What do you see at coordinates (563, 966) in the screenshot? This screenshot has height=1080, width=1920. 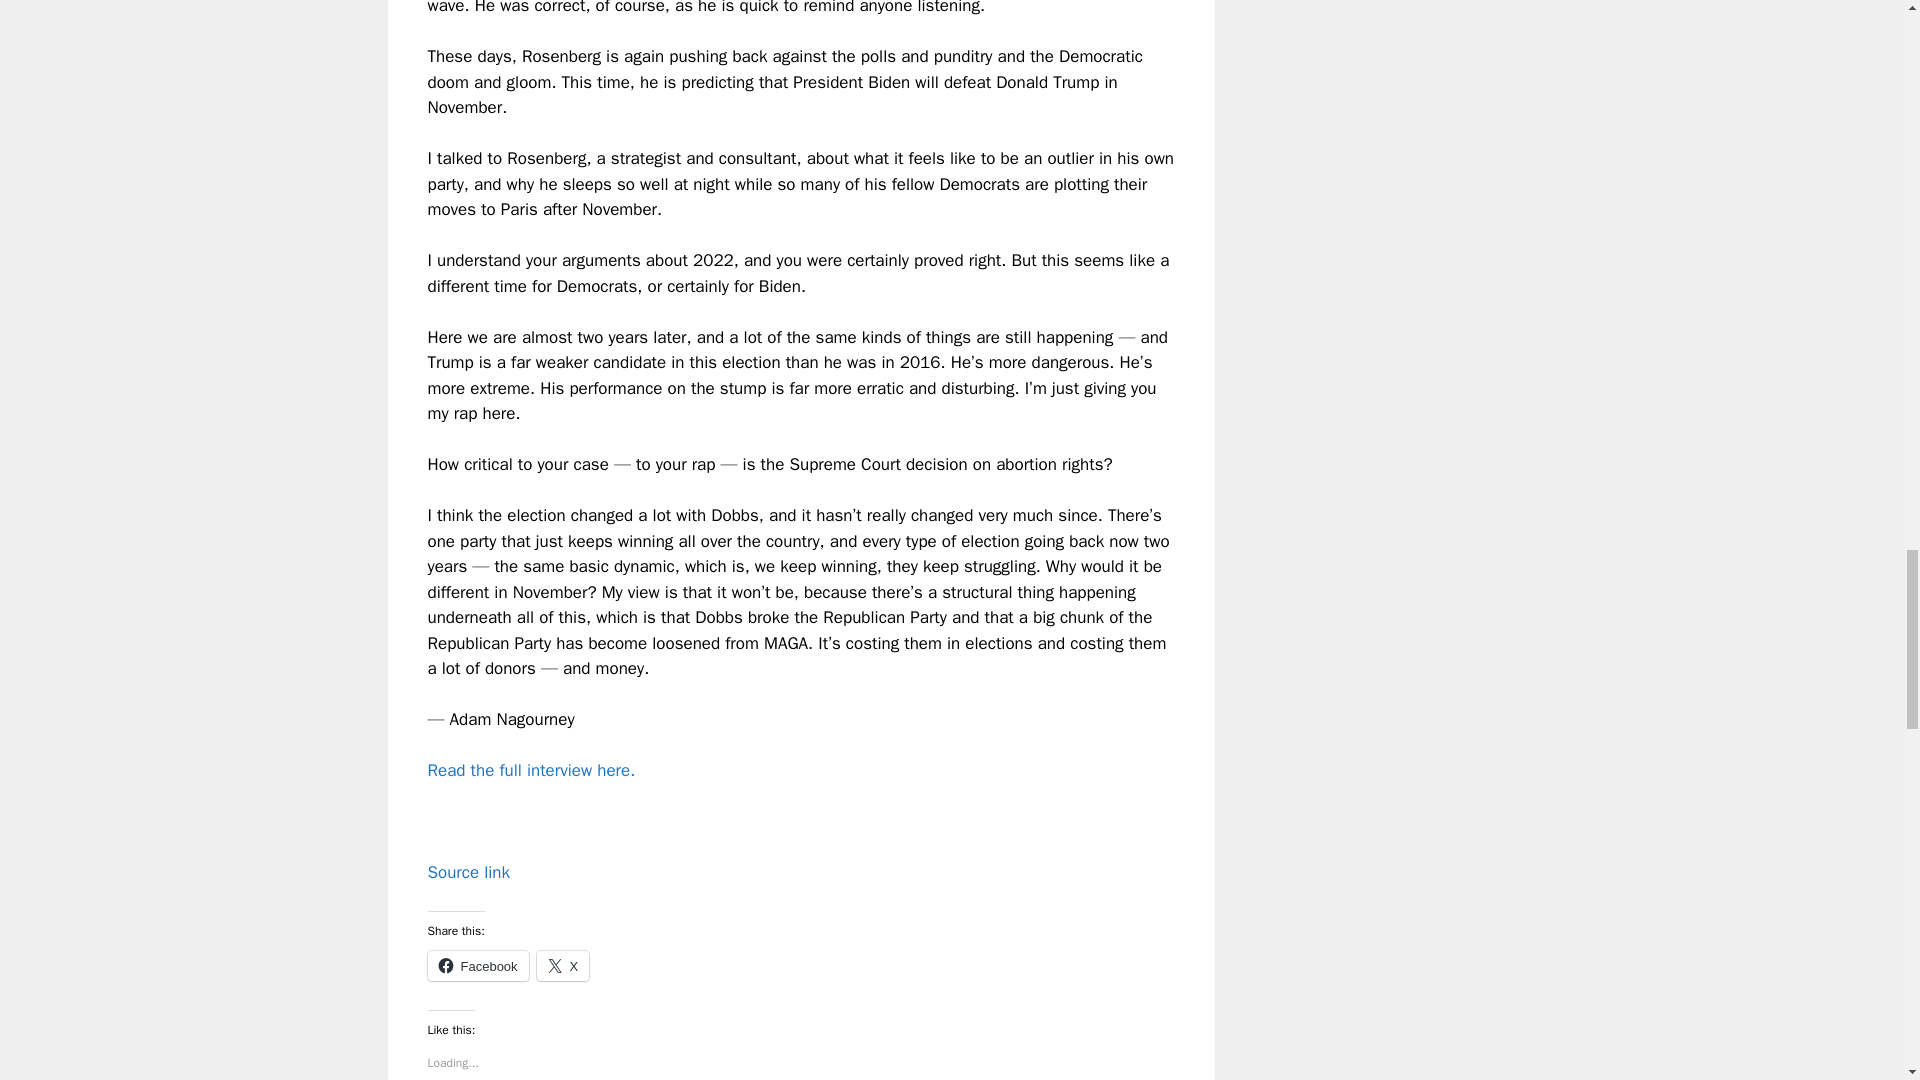 I see `X` at bounding box center [563, 966].